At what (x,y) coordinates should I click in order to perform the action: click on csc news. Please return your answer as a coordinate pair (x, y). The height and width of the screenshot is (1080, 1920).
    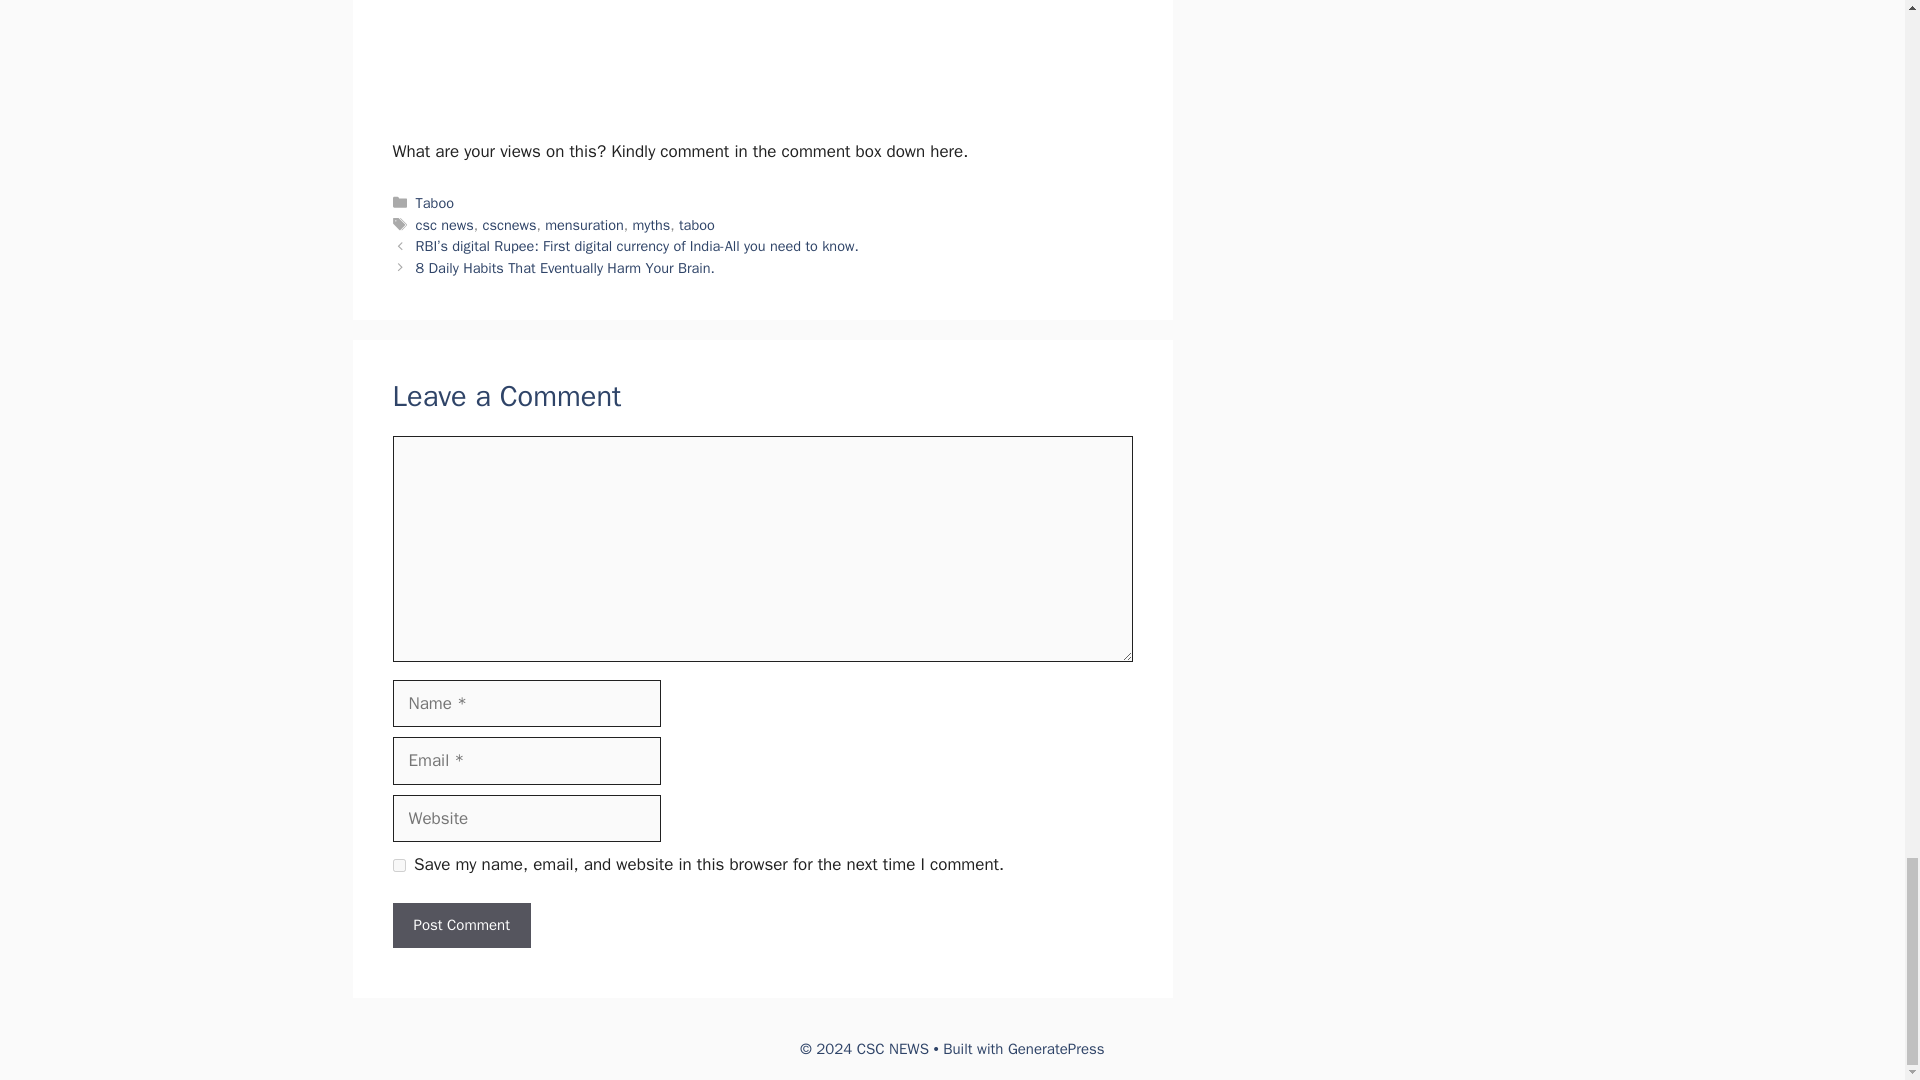
    Looking at the image, I should click on (445, 225).